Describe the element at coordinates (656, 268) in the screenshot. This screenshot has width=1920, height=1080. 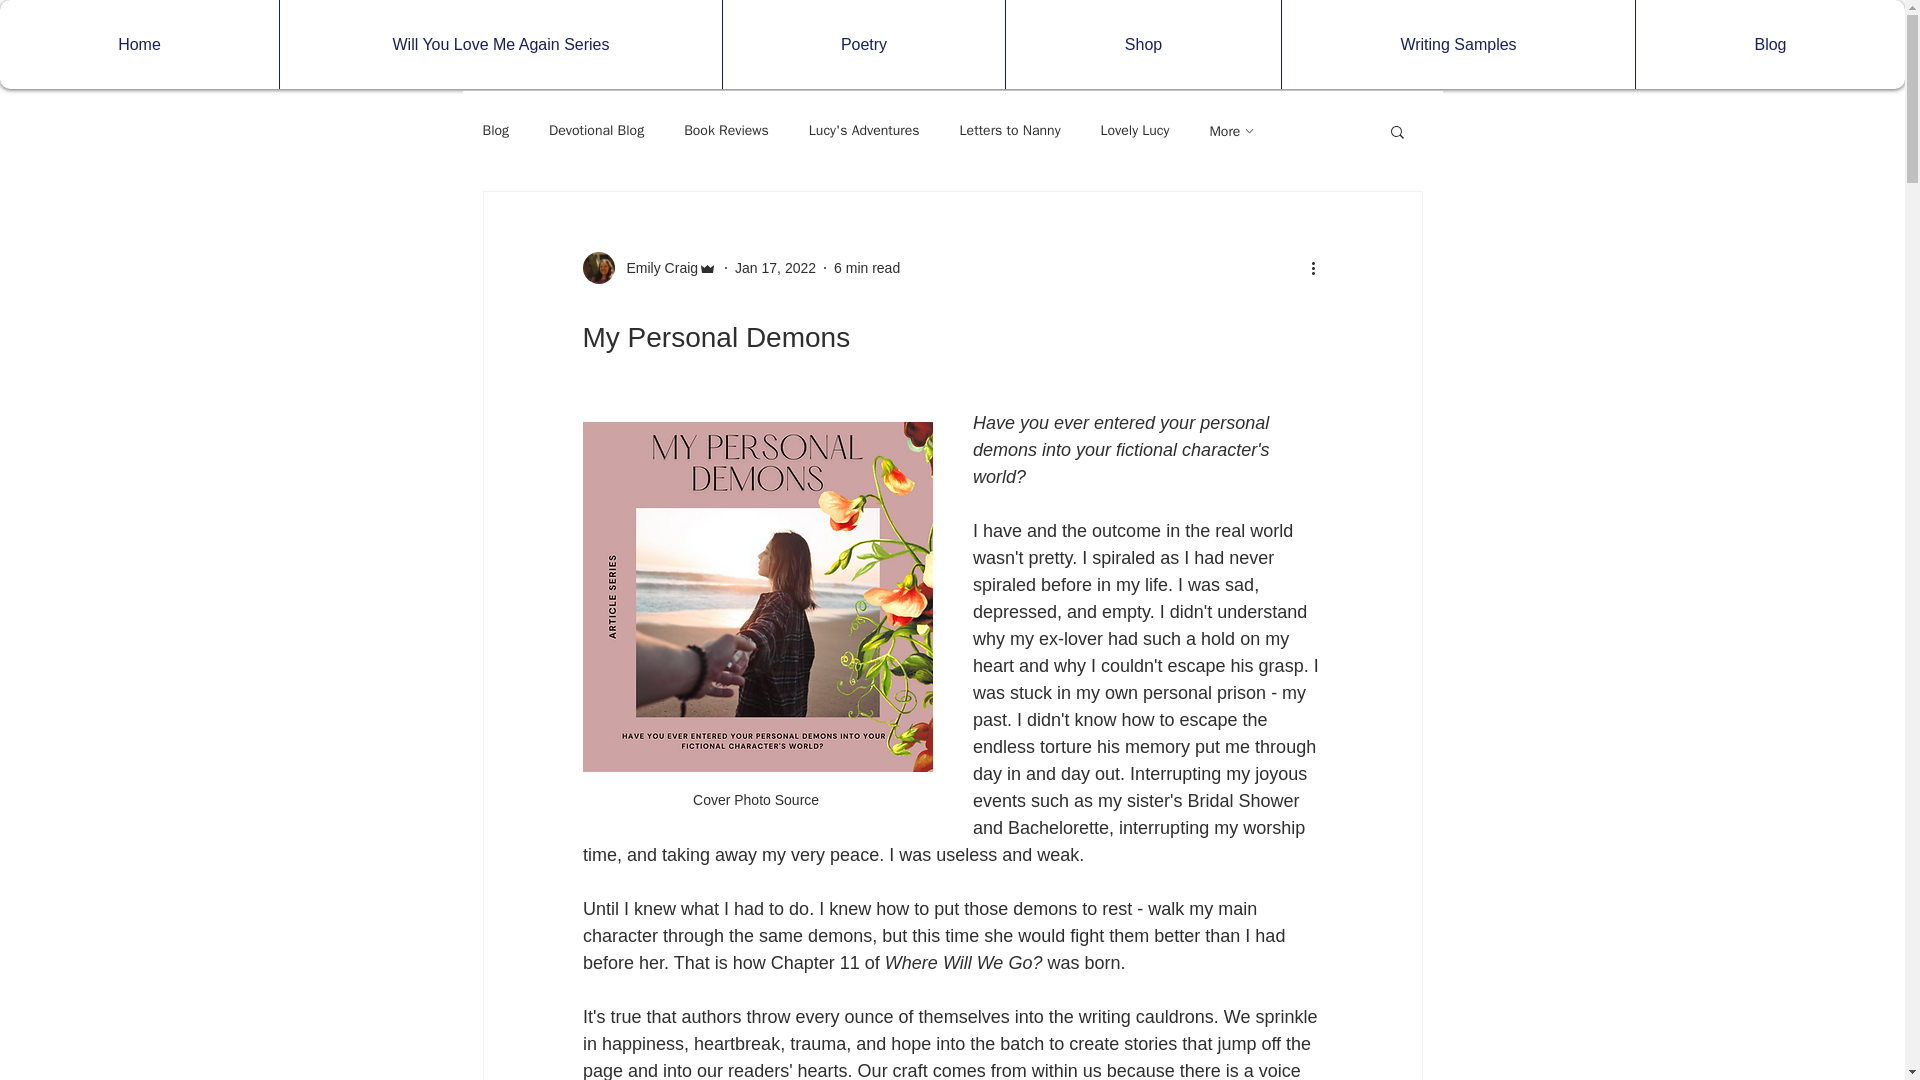
I see `Emily Craig` at that location.